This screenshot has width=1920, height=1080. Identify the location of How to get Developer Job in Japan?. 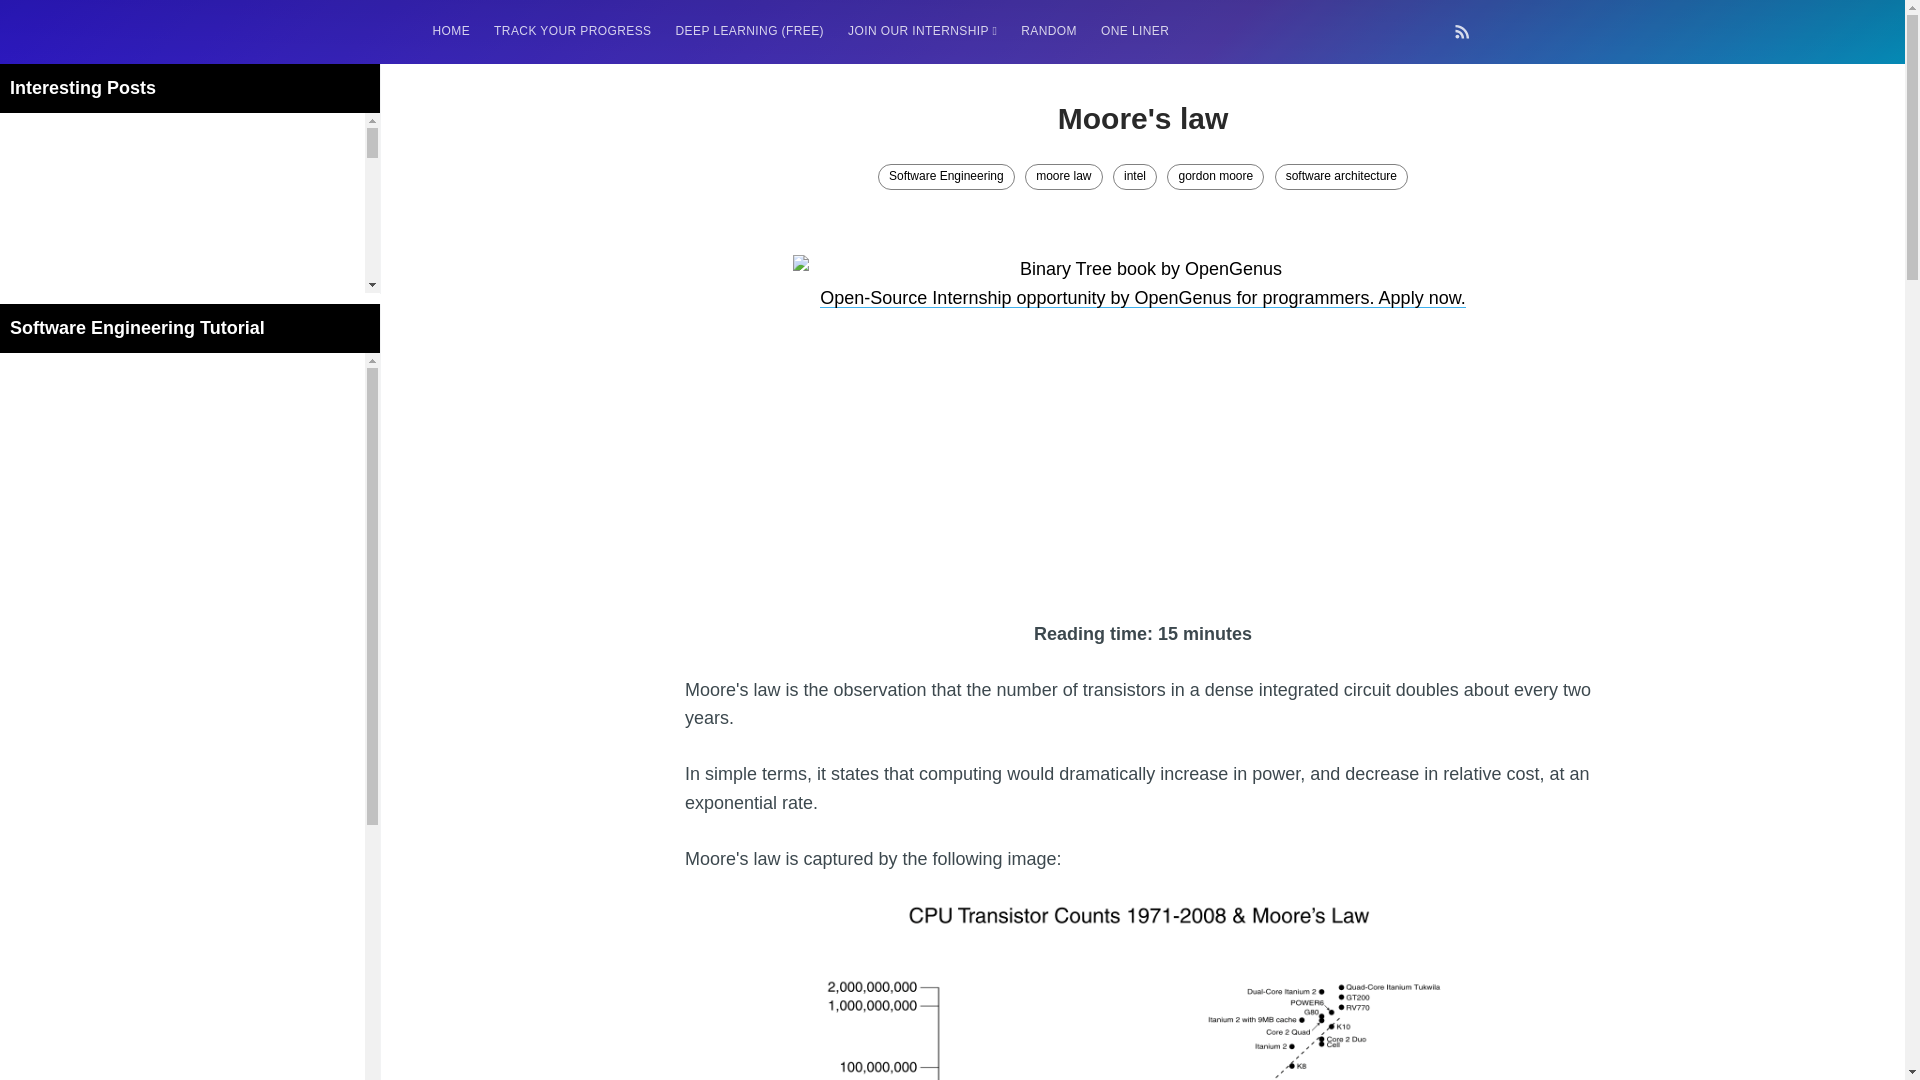
(142, 532).